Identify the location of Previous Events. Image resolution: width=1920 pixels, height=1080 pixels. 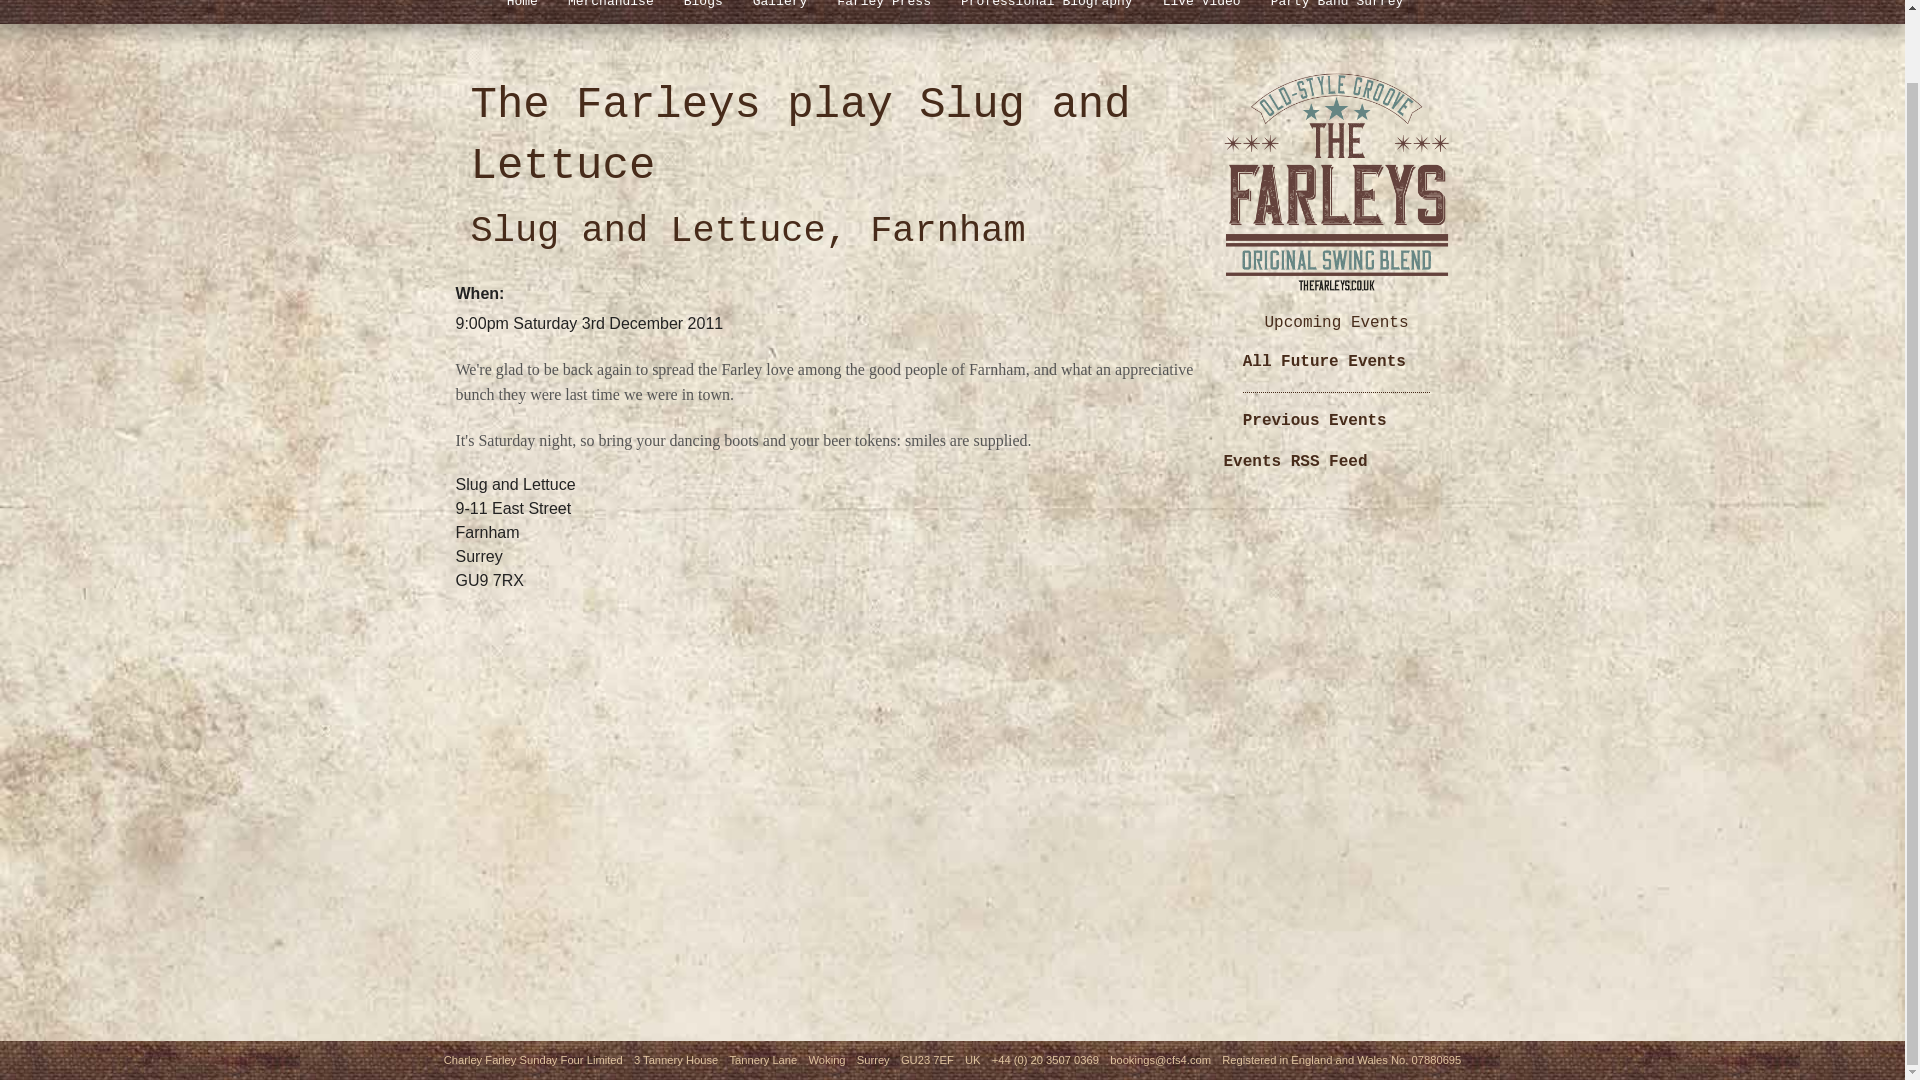
(1314, 420).